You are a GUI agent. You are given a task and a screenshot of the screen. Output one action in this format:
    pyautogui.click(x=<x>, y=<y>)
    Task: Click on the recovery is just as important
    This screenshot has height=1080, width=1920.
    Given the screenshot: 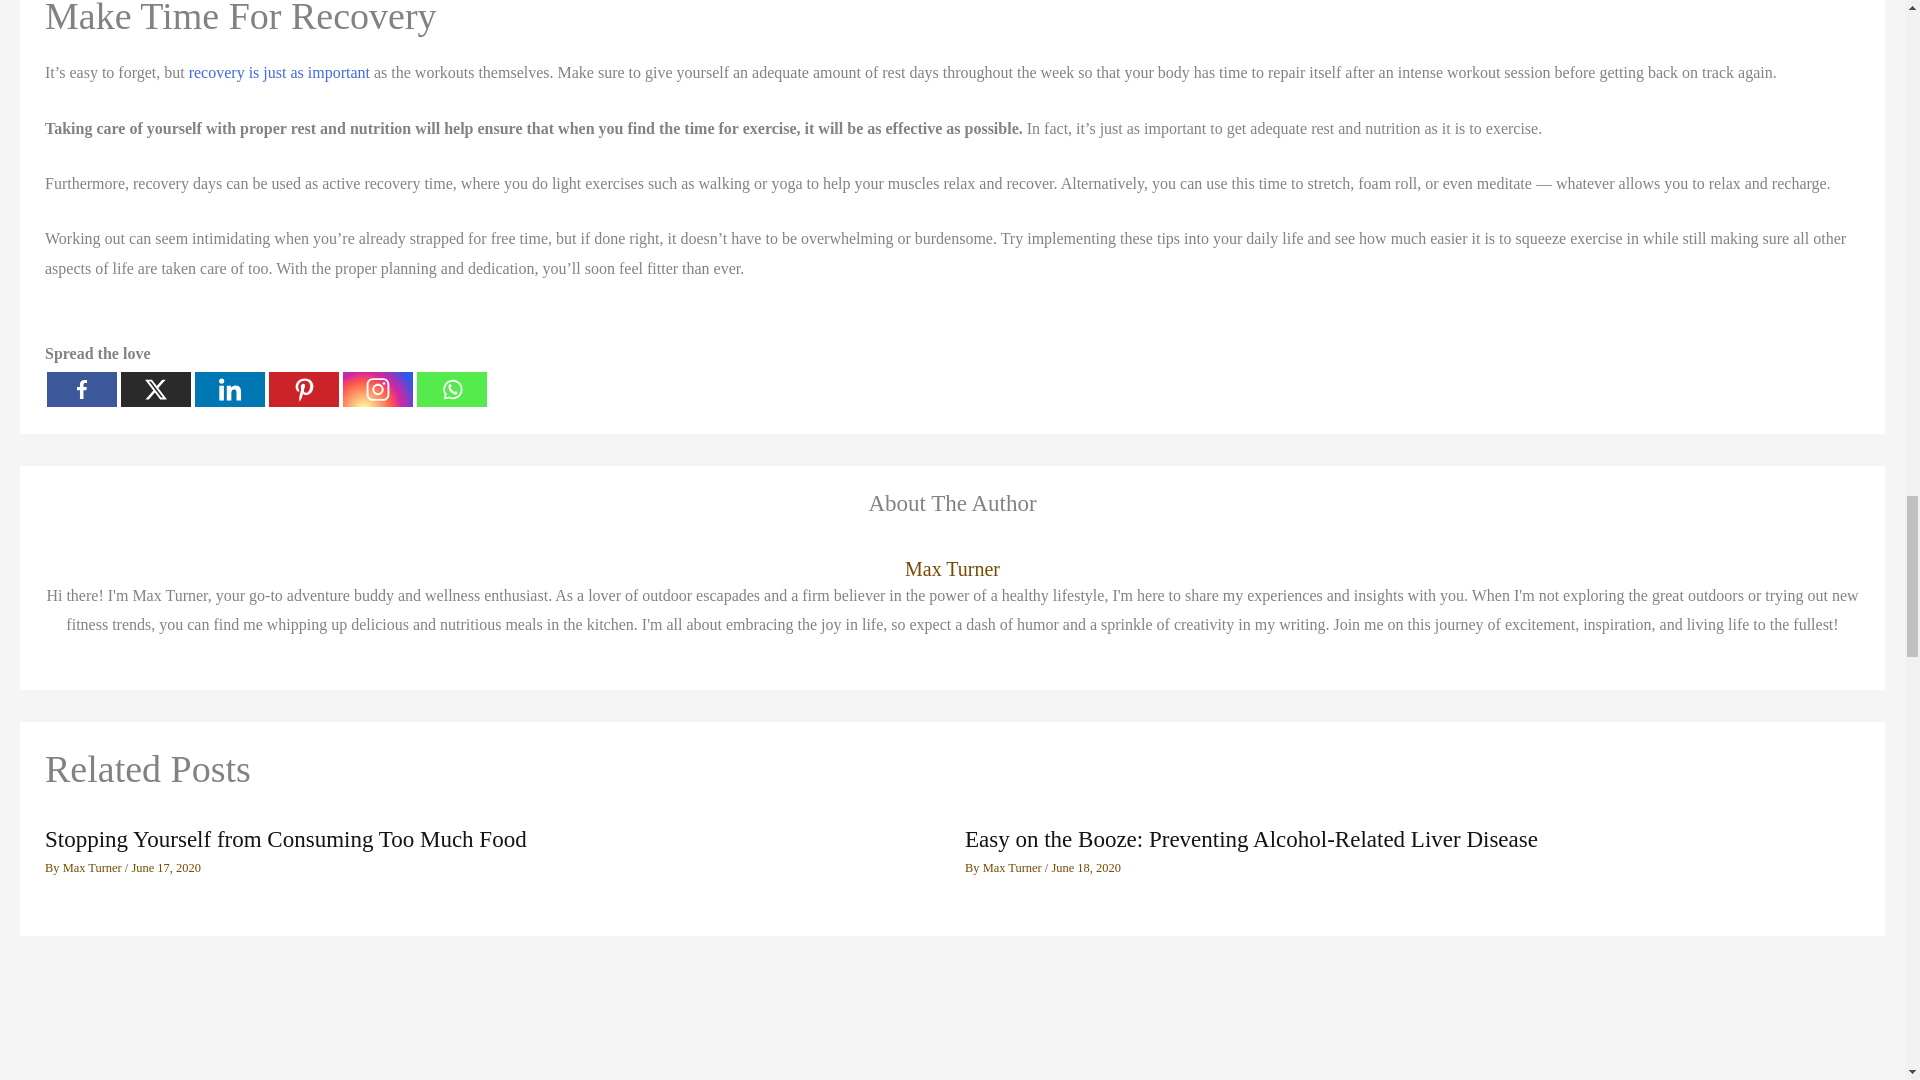 What is the action you would take?
    pyautogui.click(x=279, y=72)
    